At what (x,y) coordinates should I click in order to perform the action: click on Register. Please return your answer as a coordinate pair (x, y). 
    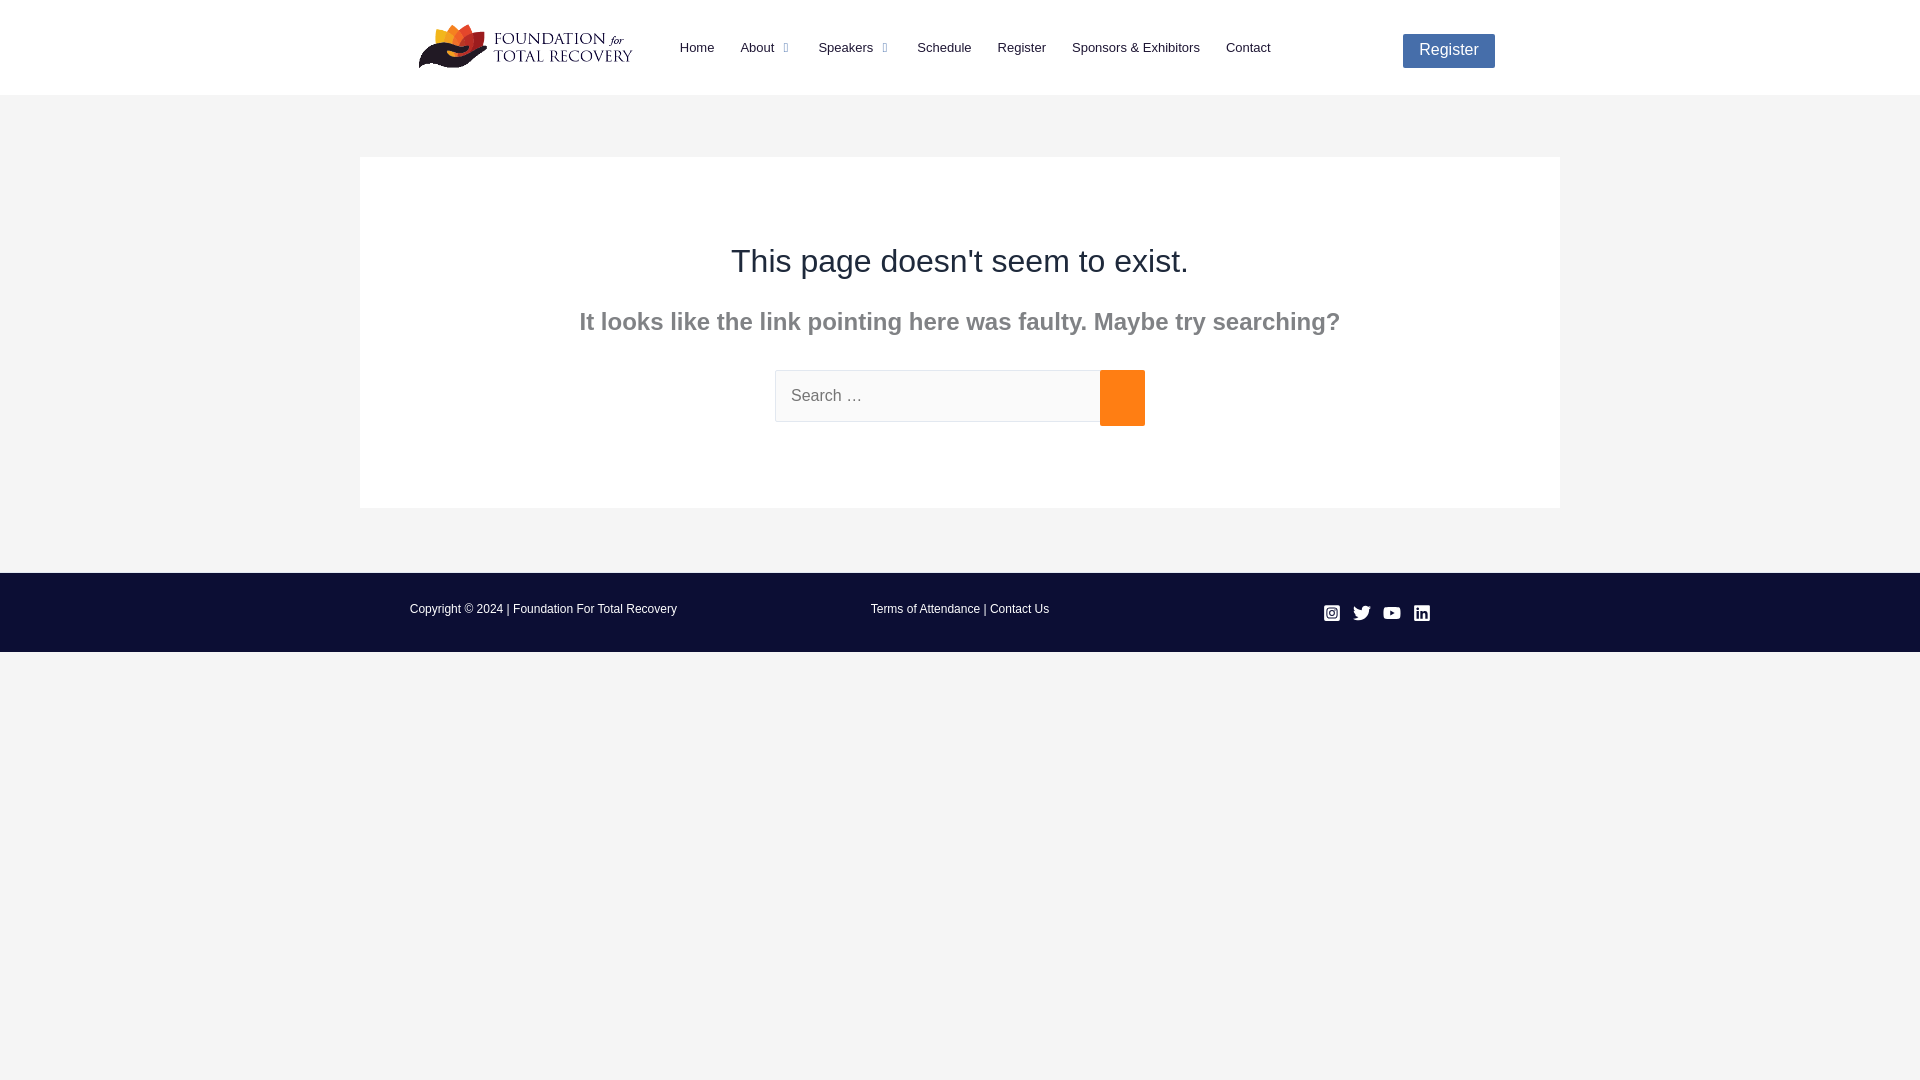
    Looking at the image, I should click on (1449, 50).